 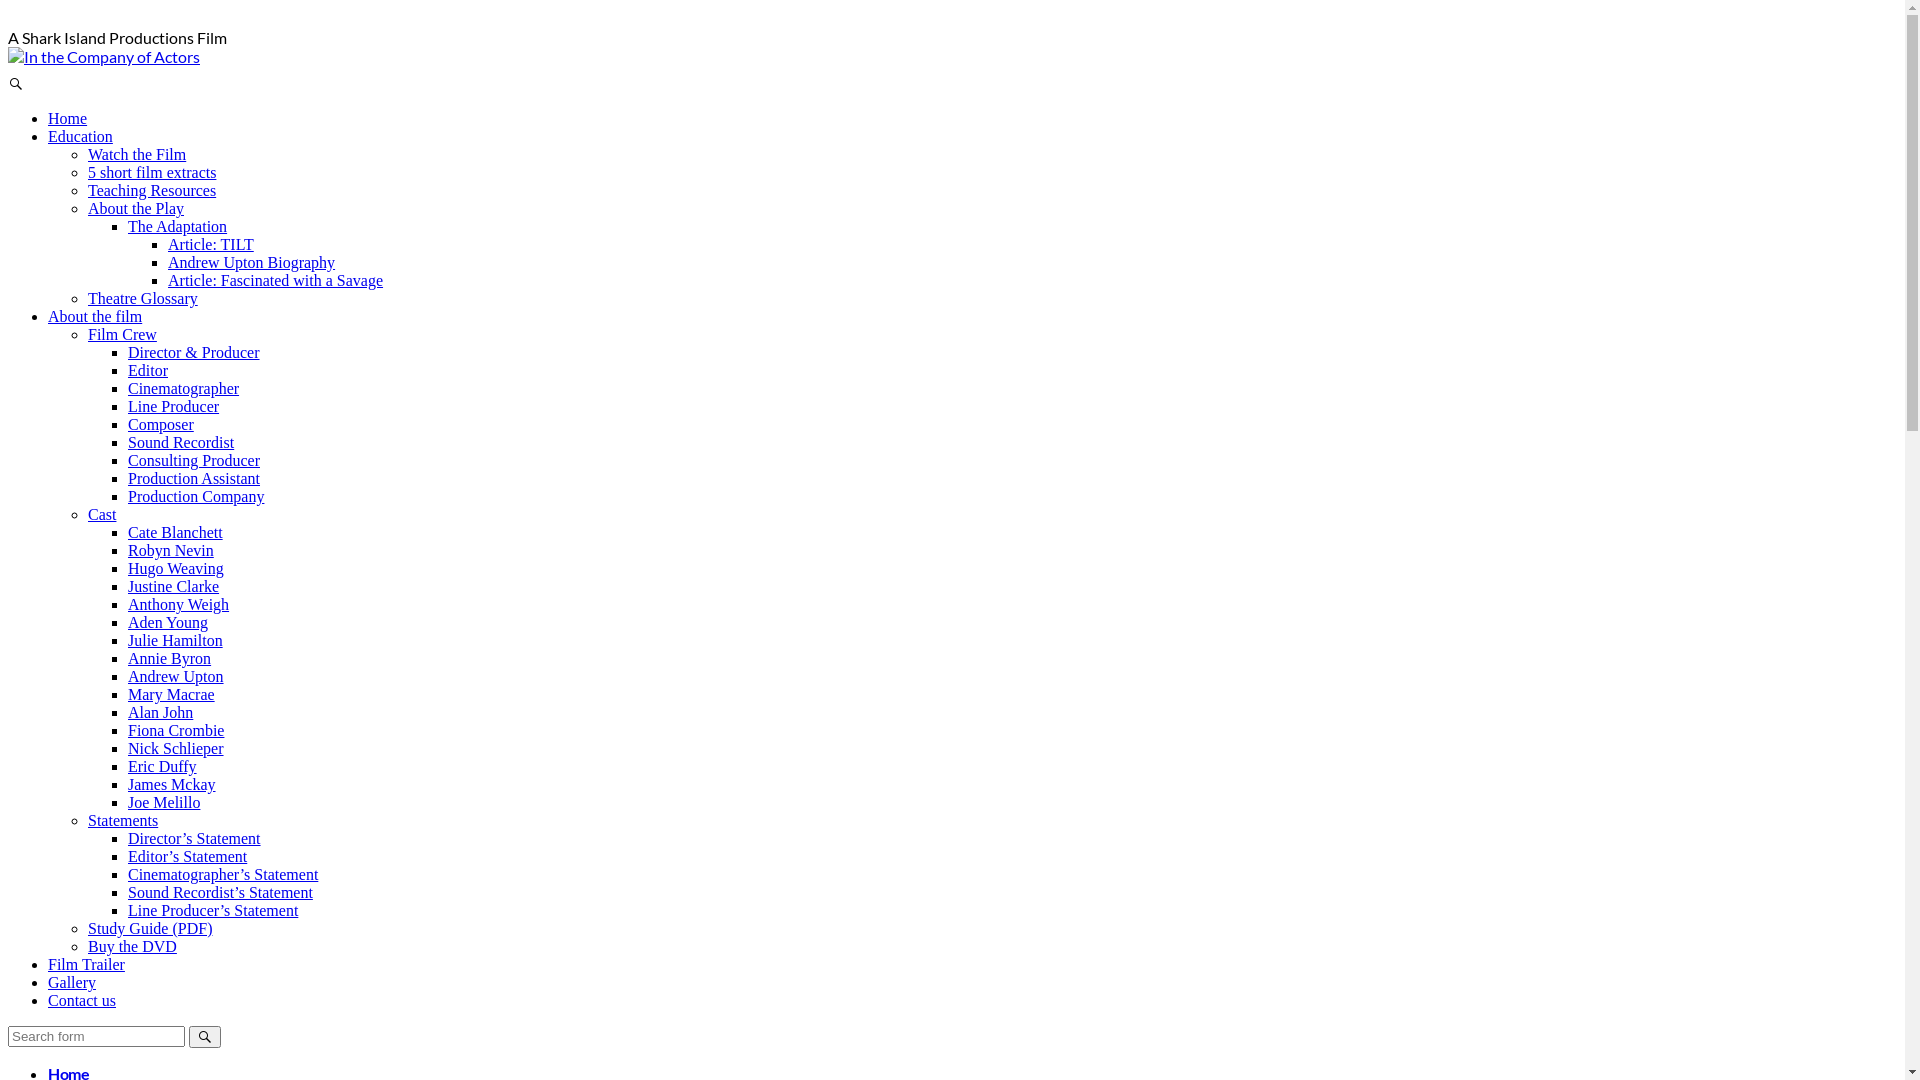 I want to click on Production Company, so click(x=196, y=496).